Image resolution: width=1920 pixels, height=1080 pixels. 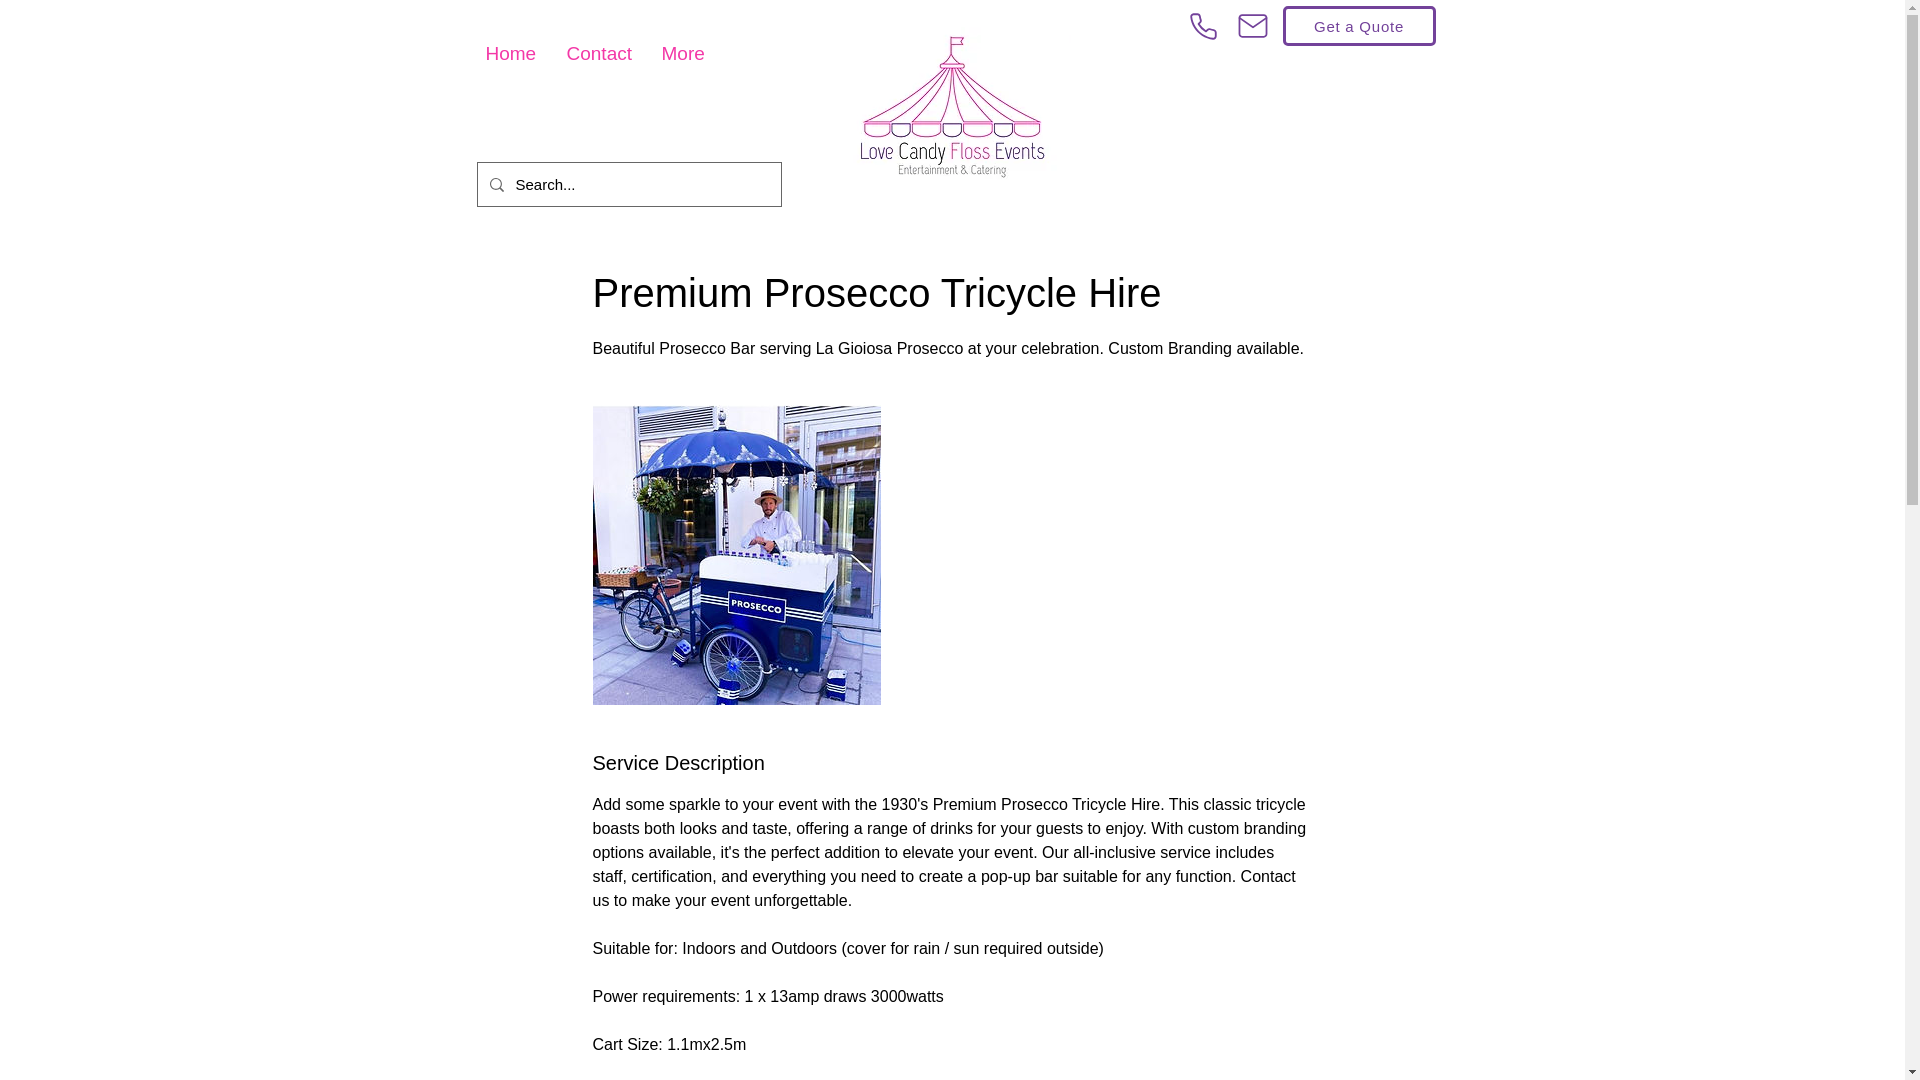 What do you see at coordinates (510, 54) in the screenshot?
I see `Home` at bounding box center [510, 54].